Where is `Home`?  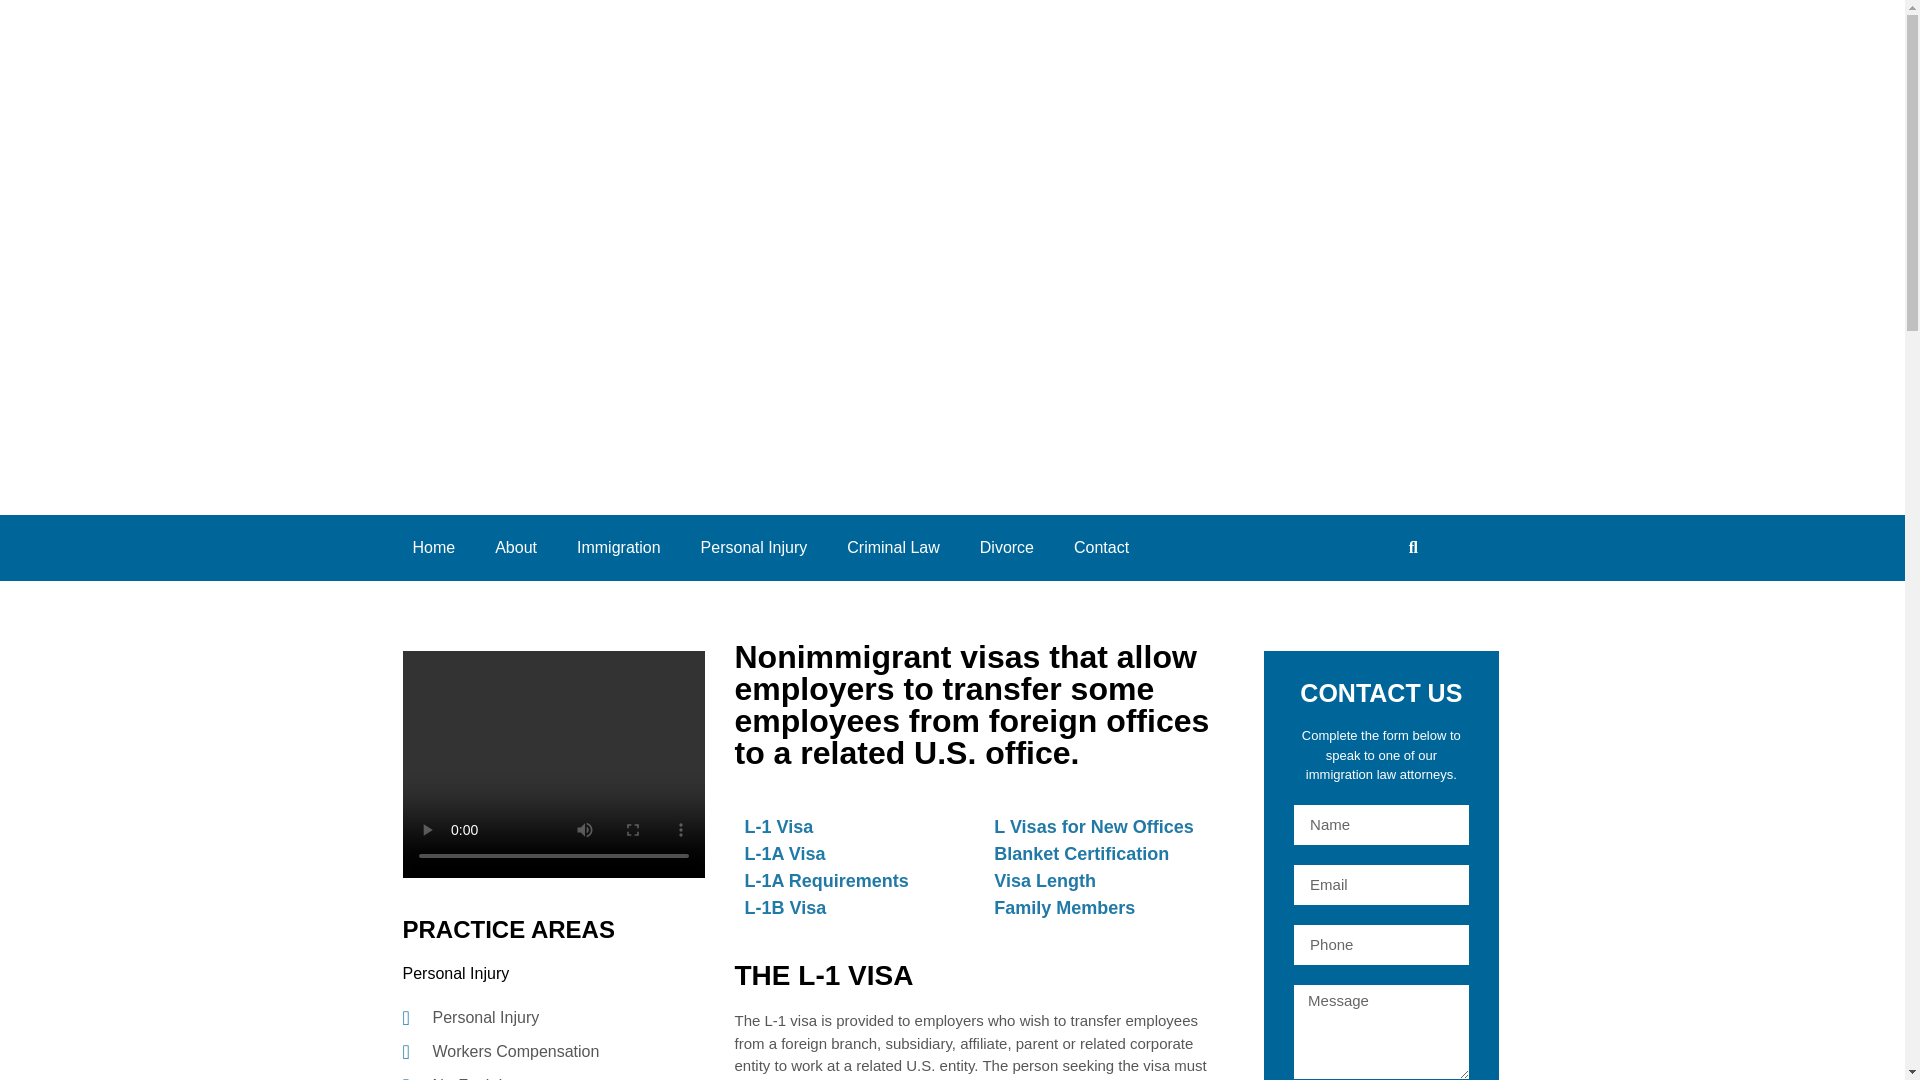 Home is located at coordinates (432, 548).